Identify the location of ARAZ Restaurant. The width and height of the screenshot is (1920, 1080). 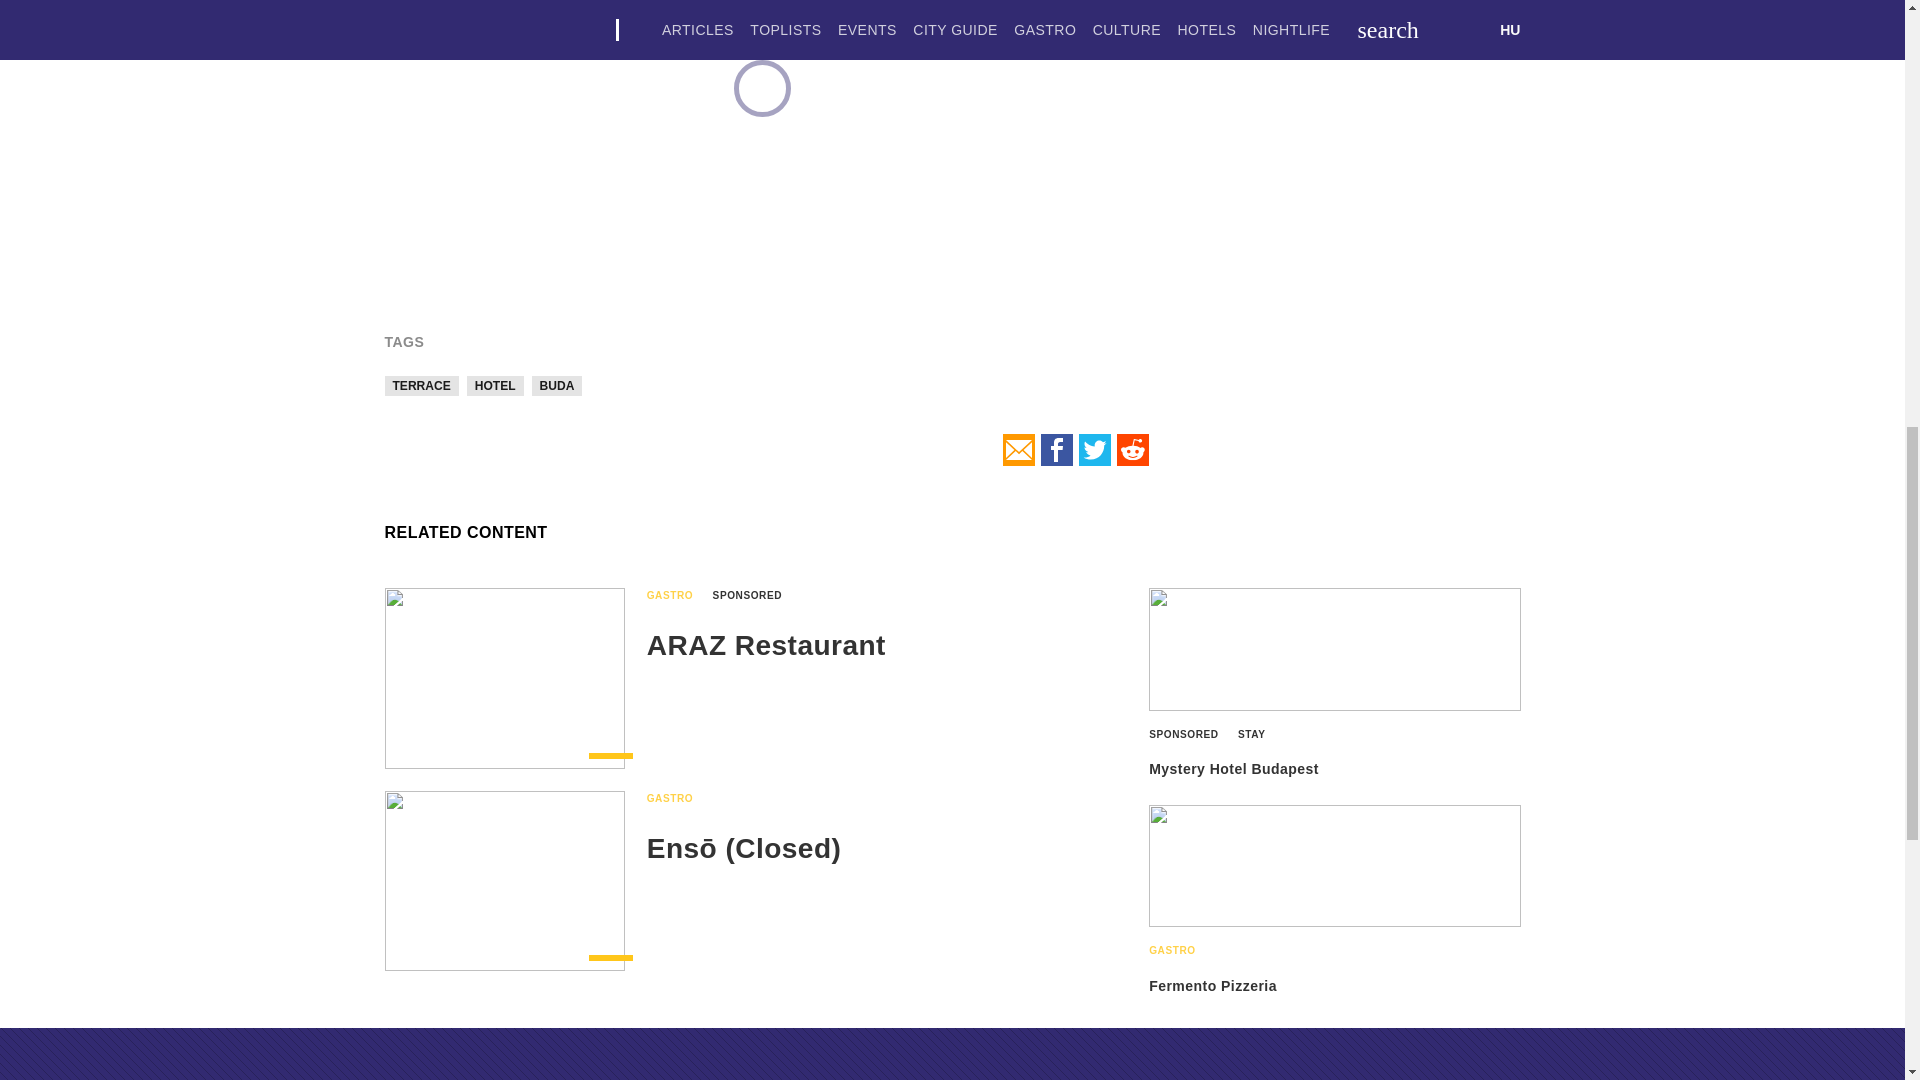
(766, 644).